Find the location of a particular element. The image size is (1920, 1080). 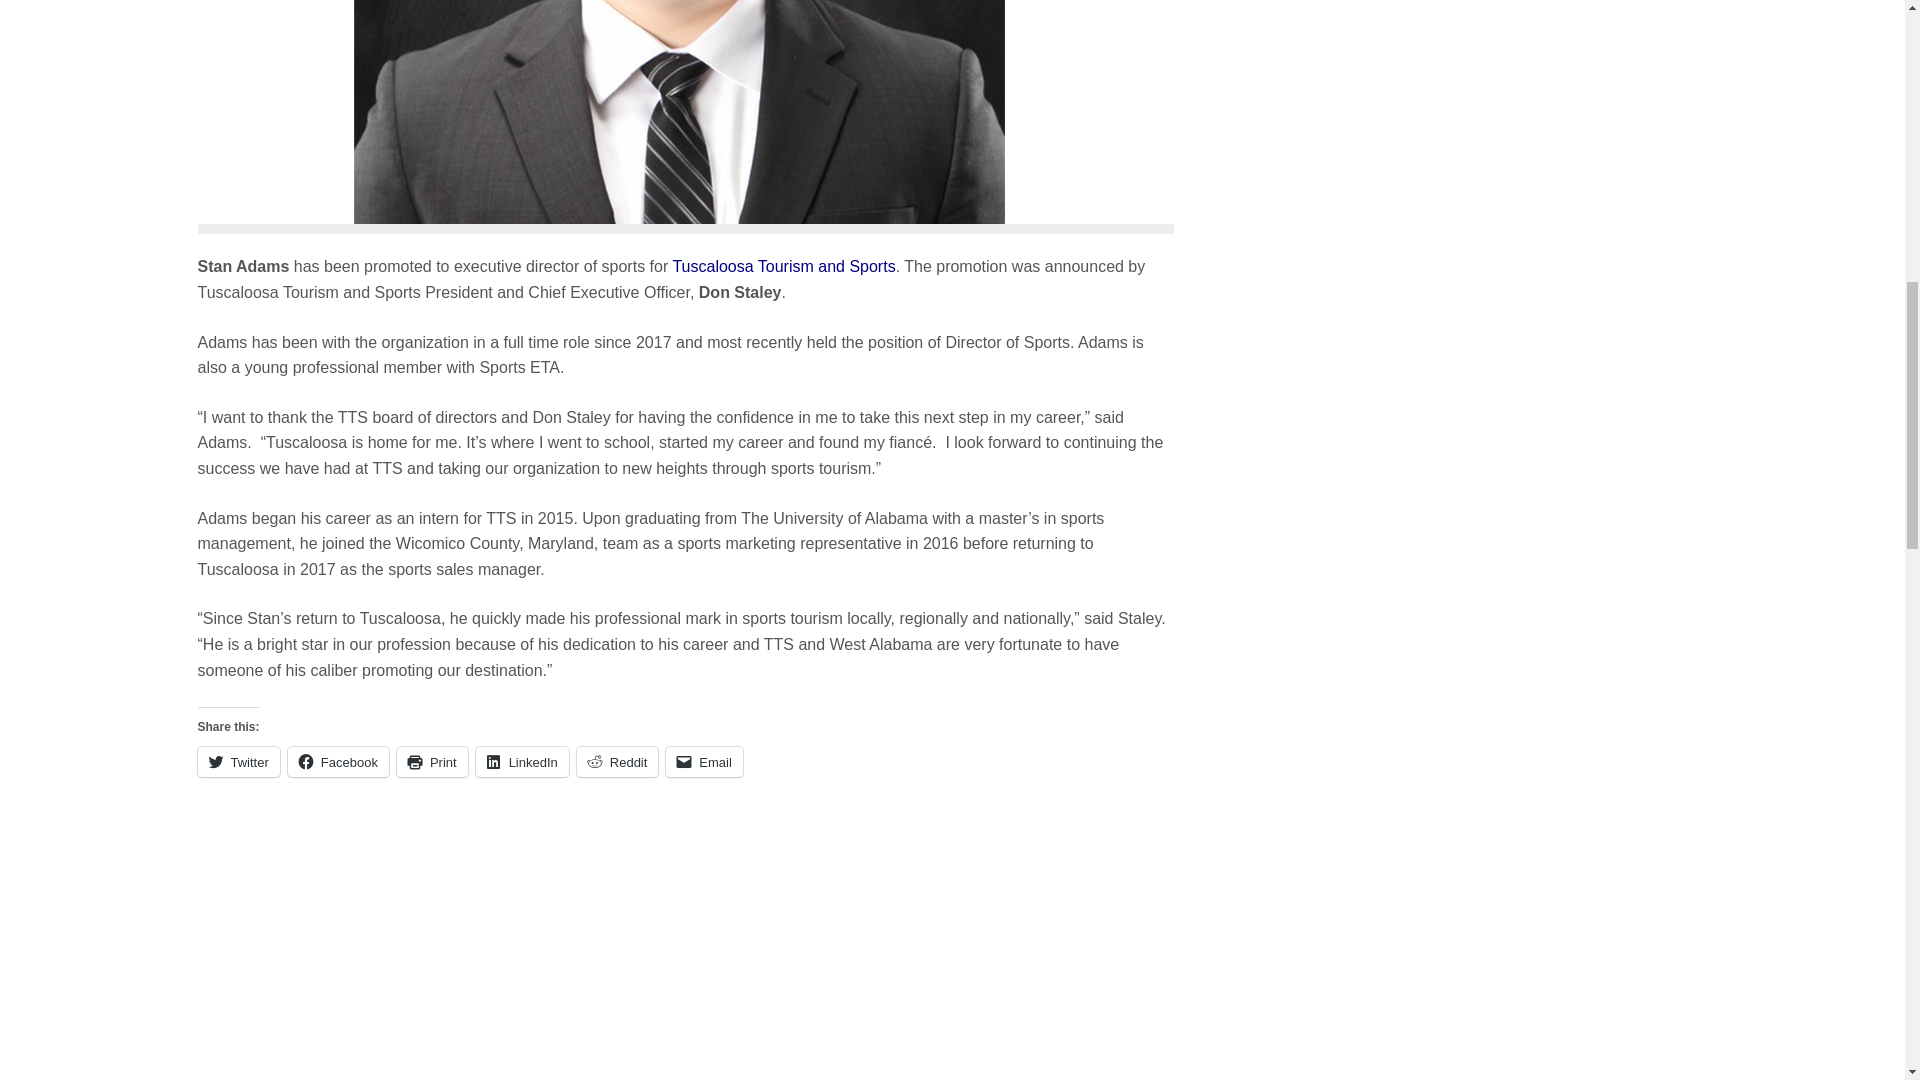

Click to share on Facebook is located at coordinates (338, 762).